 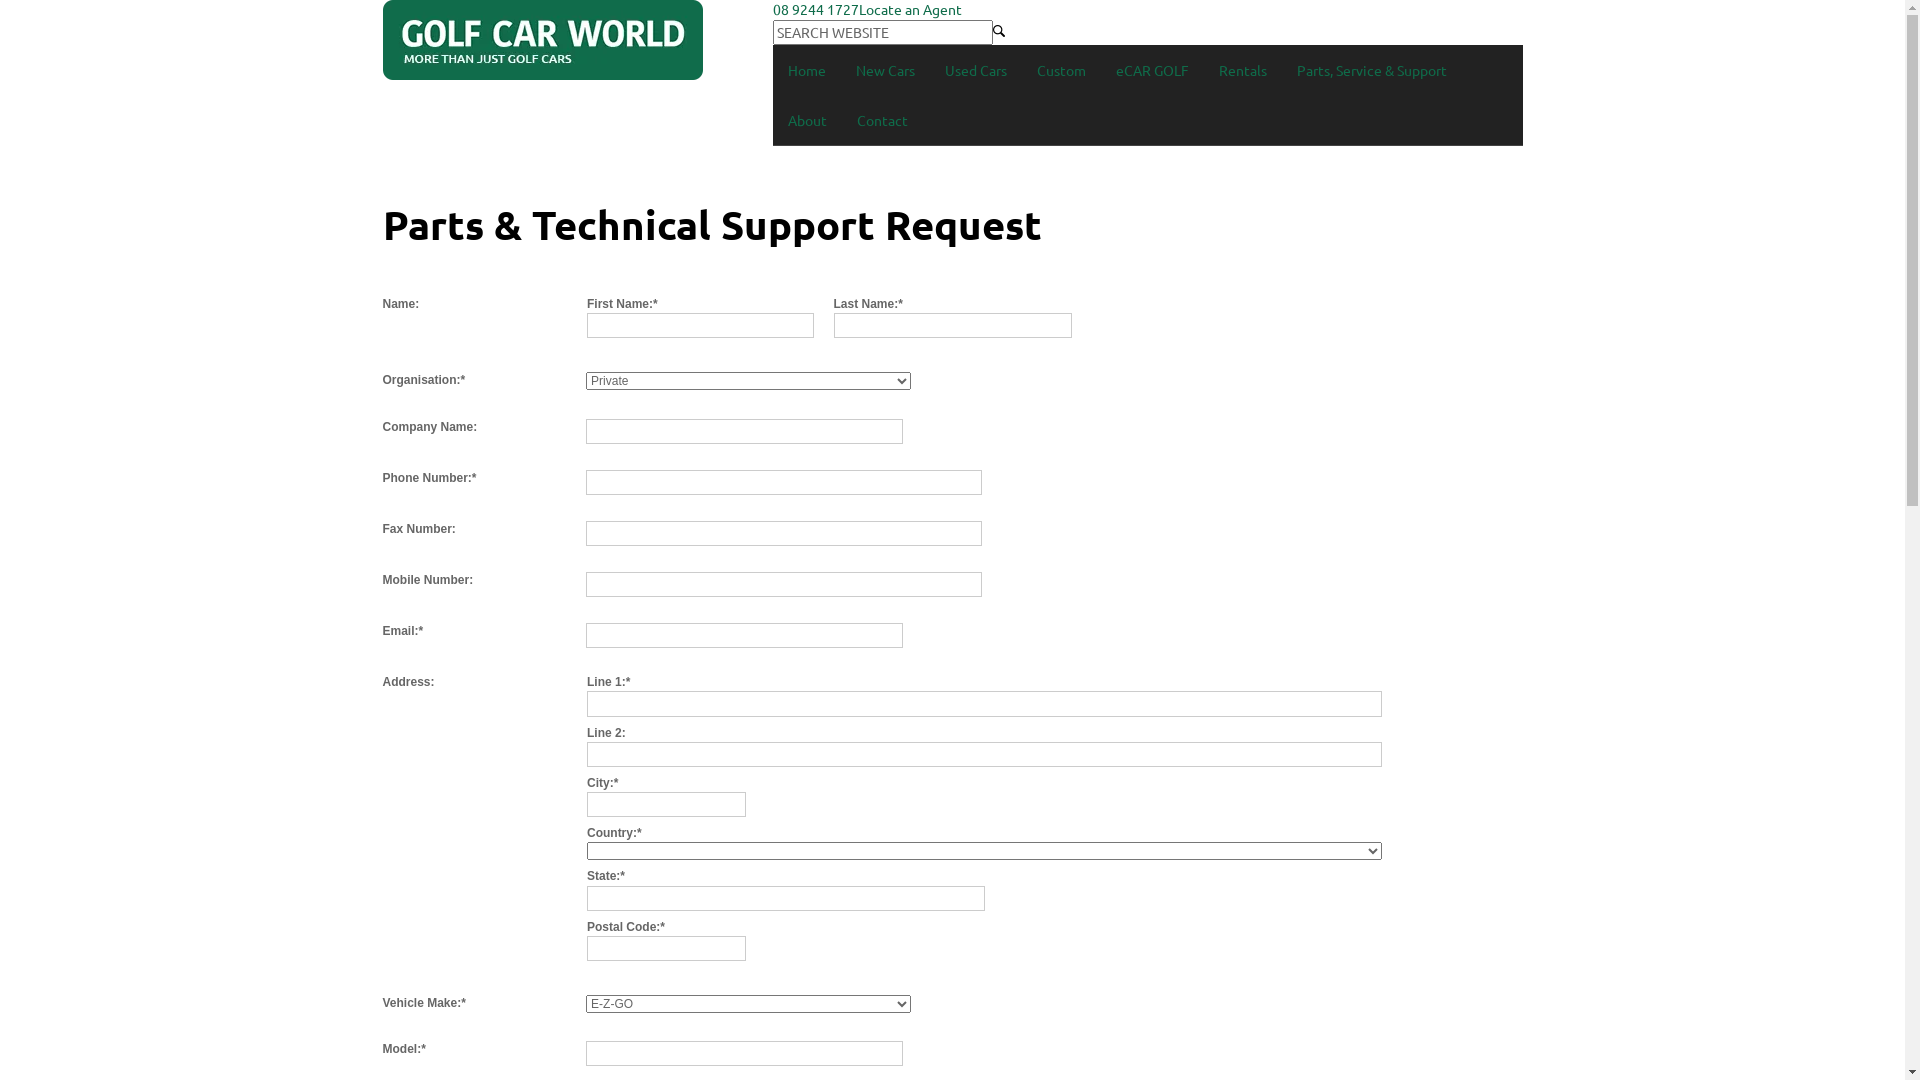 I want to click on Home, so click(x=806, y=70).